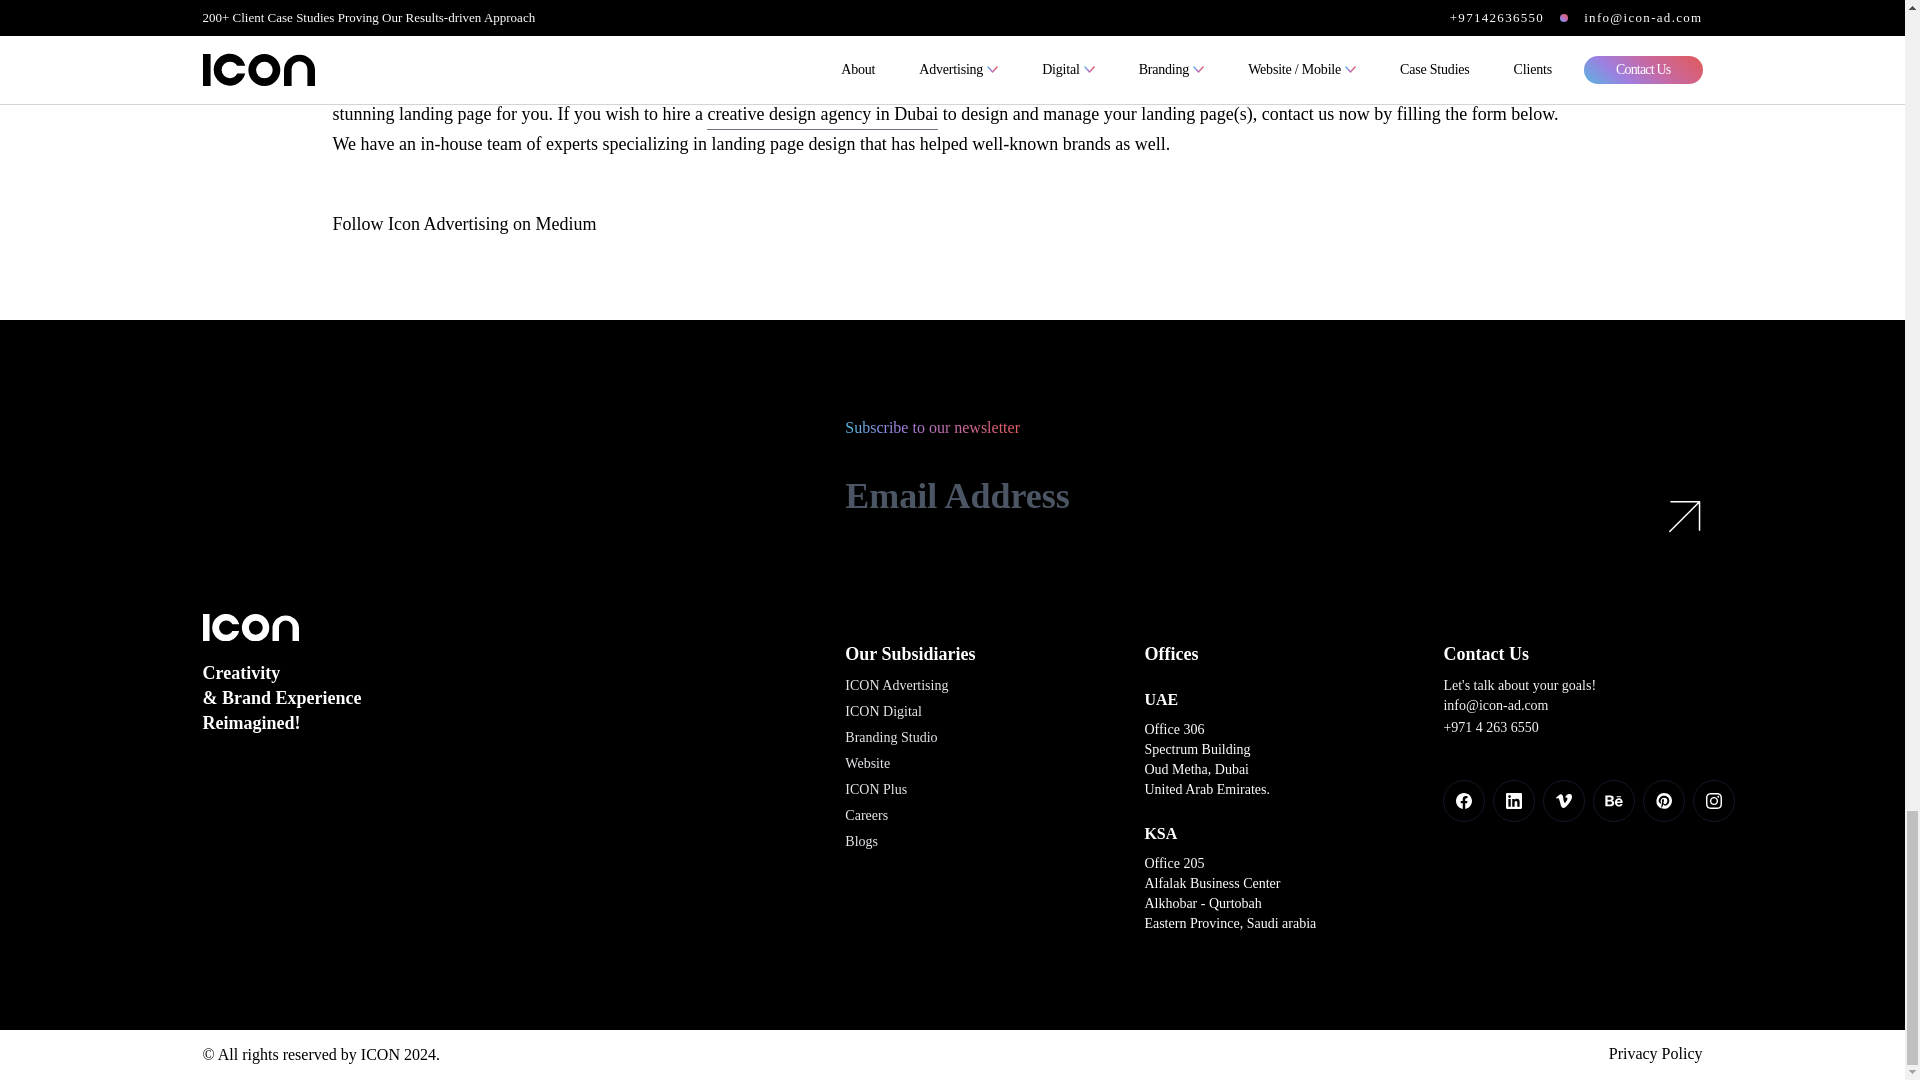 This screenshot has height=1080, width=1920. What do you see at coordinates (822, 114) in the screenshot?
I see `creative design agency in Dubai` at bounding box center [822, 114].